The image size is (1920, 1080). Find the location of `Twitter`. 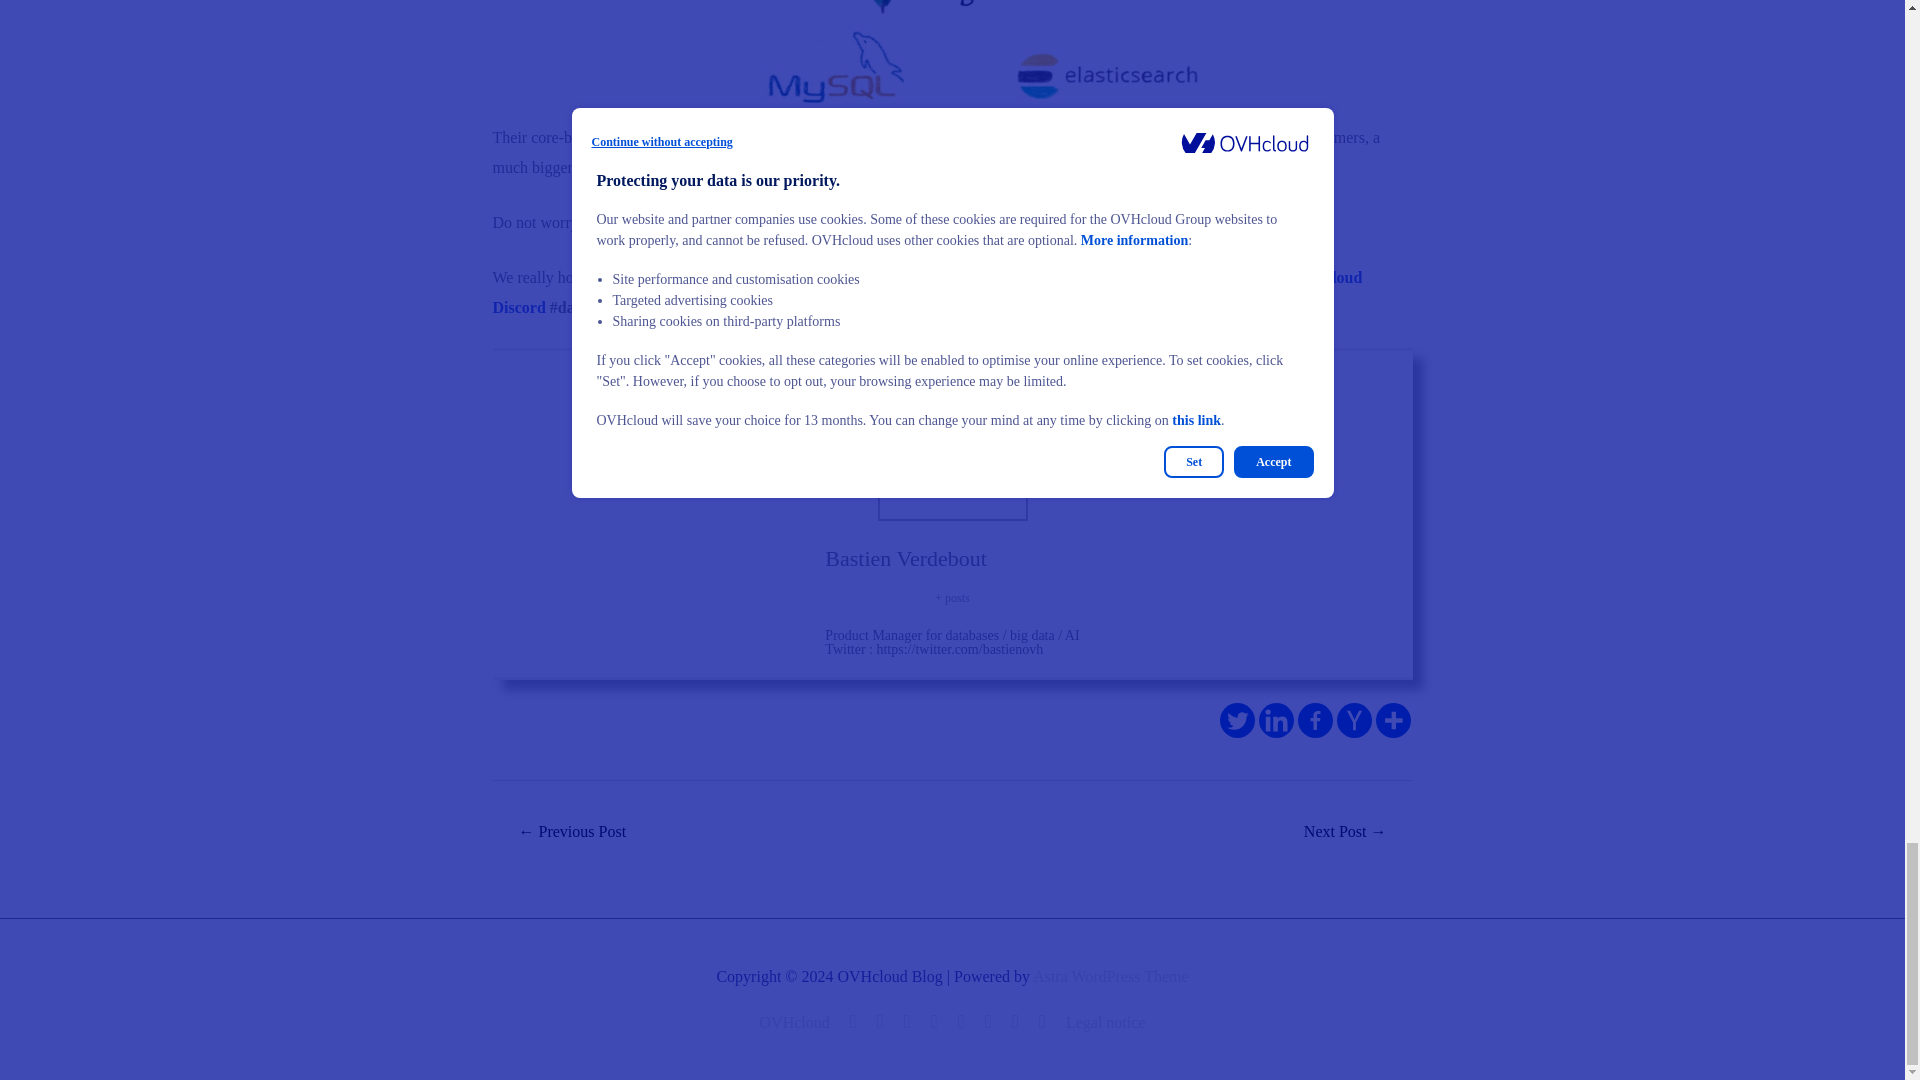

Twitter is located at coordinates (854, 1022).